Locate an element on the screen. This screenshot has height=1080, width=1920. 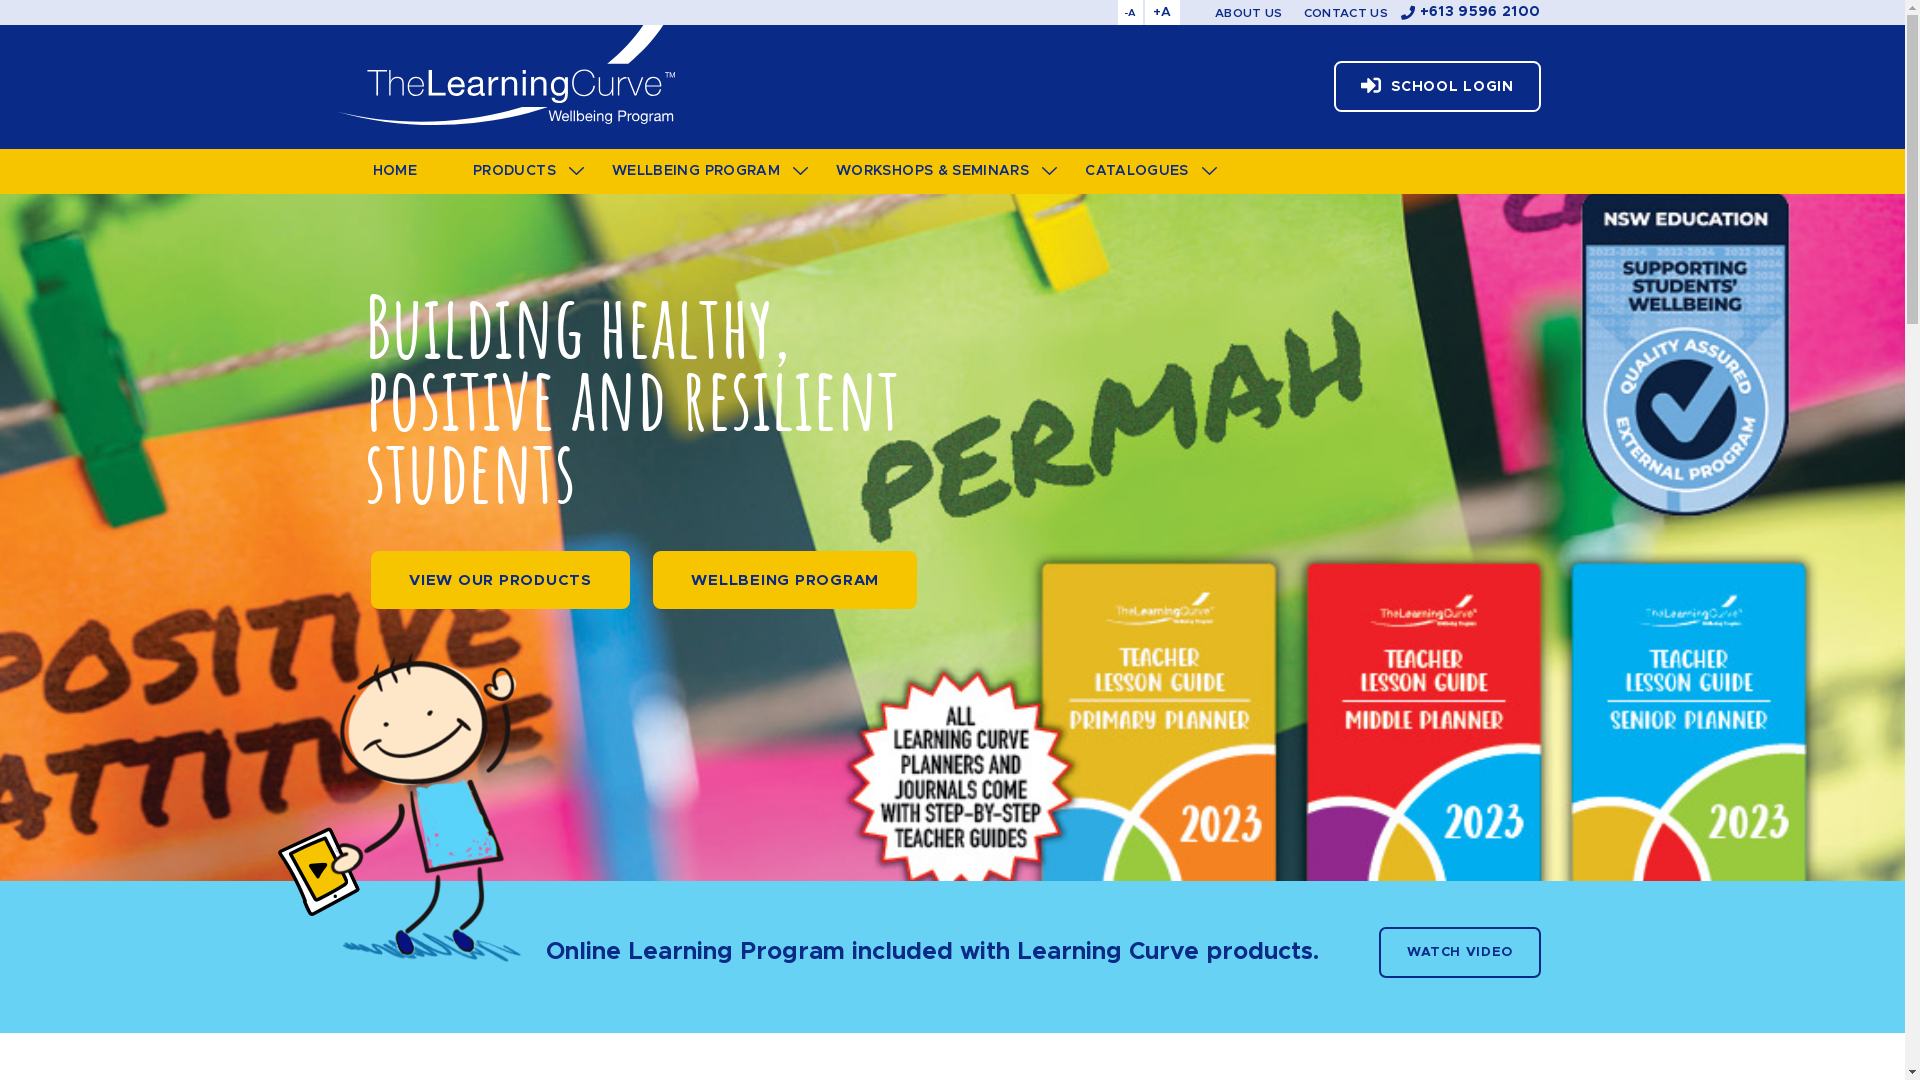
ABOUT US is located at coordinates (1248, 13).